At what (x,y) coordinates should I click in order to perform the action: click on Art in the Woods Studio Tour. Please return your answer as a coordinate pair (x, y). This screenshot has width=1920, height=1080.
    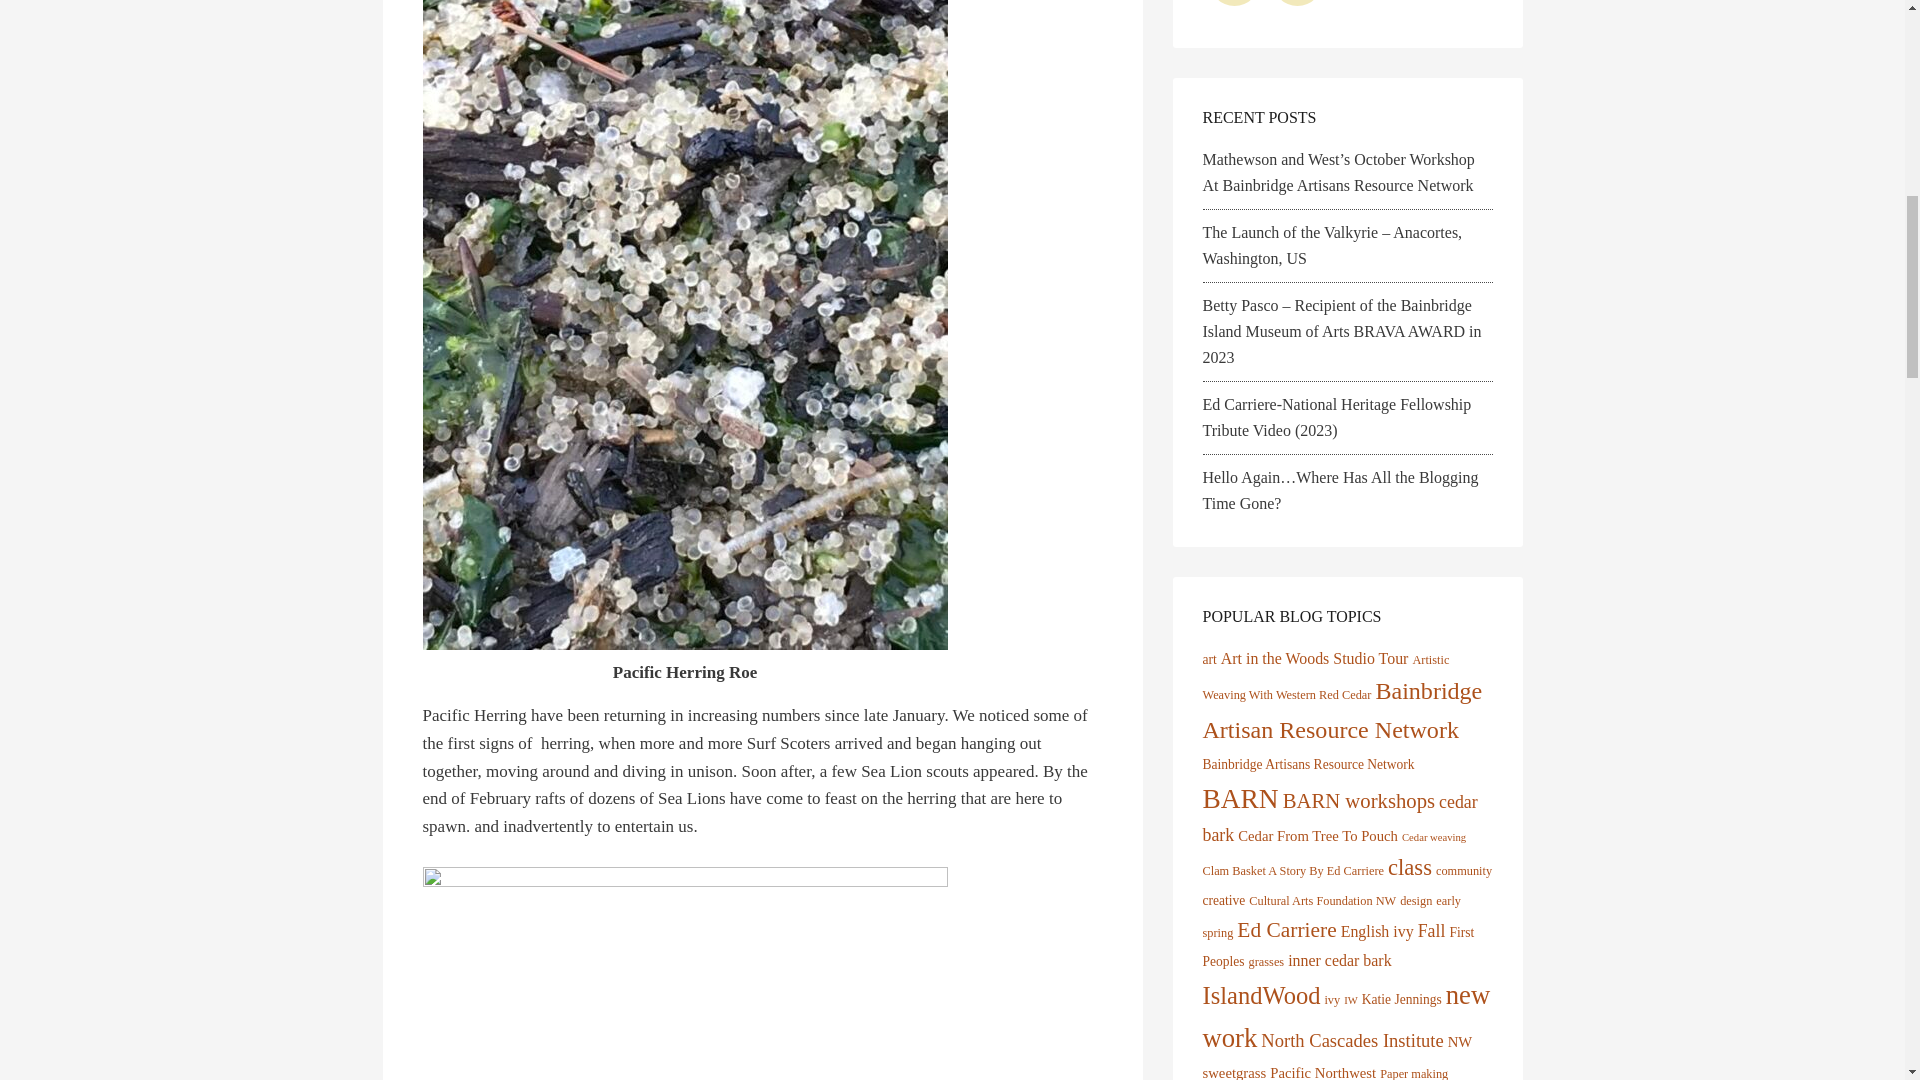
    Looking at the image, I should click on (1315, 658).